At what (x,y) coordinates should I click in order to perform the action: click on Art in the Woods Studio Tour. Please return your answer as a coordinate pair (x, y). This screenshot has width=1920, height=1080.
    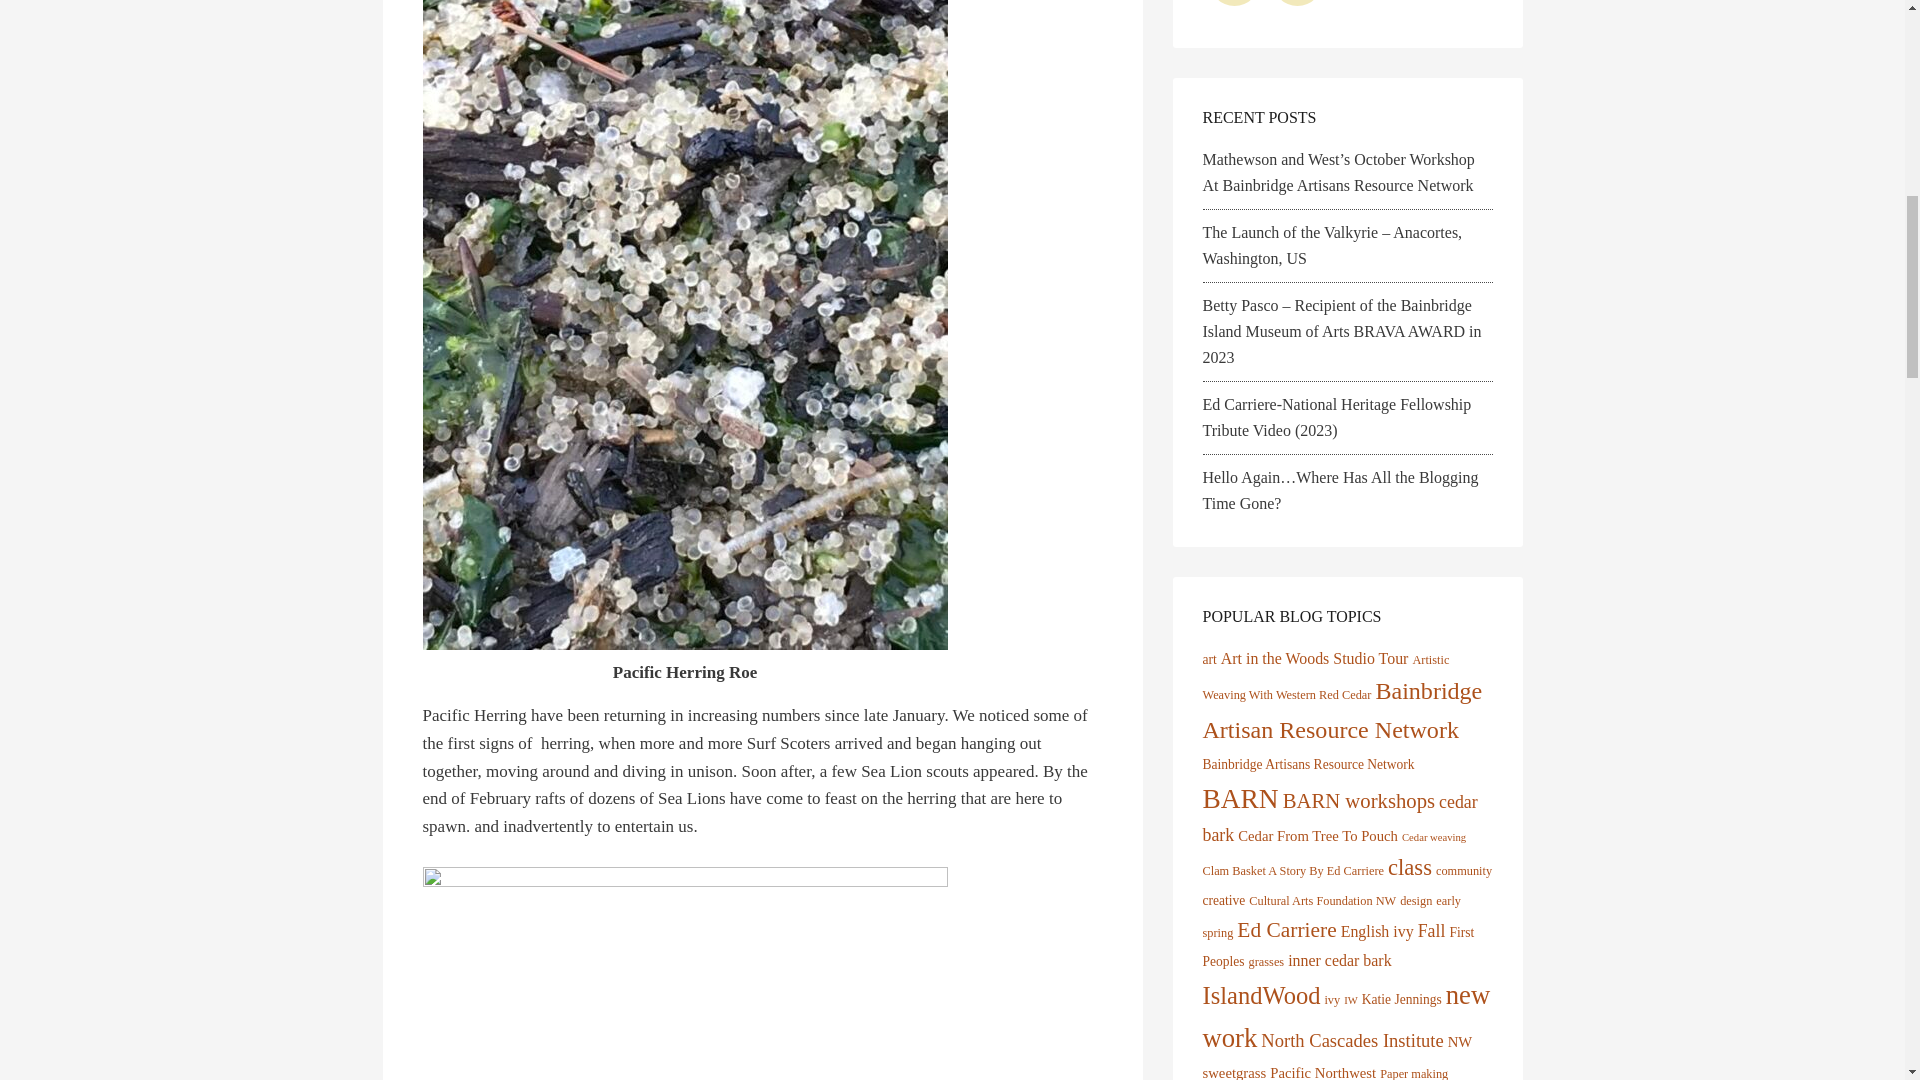
    Looking at the image, I should click on (1315, 658).